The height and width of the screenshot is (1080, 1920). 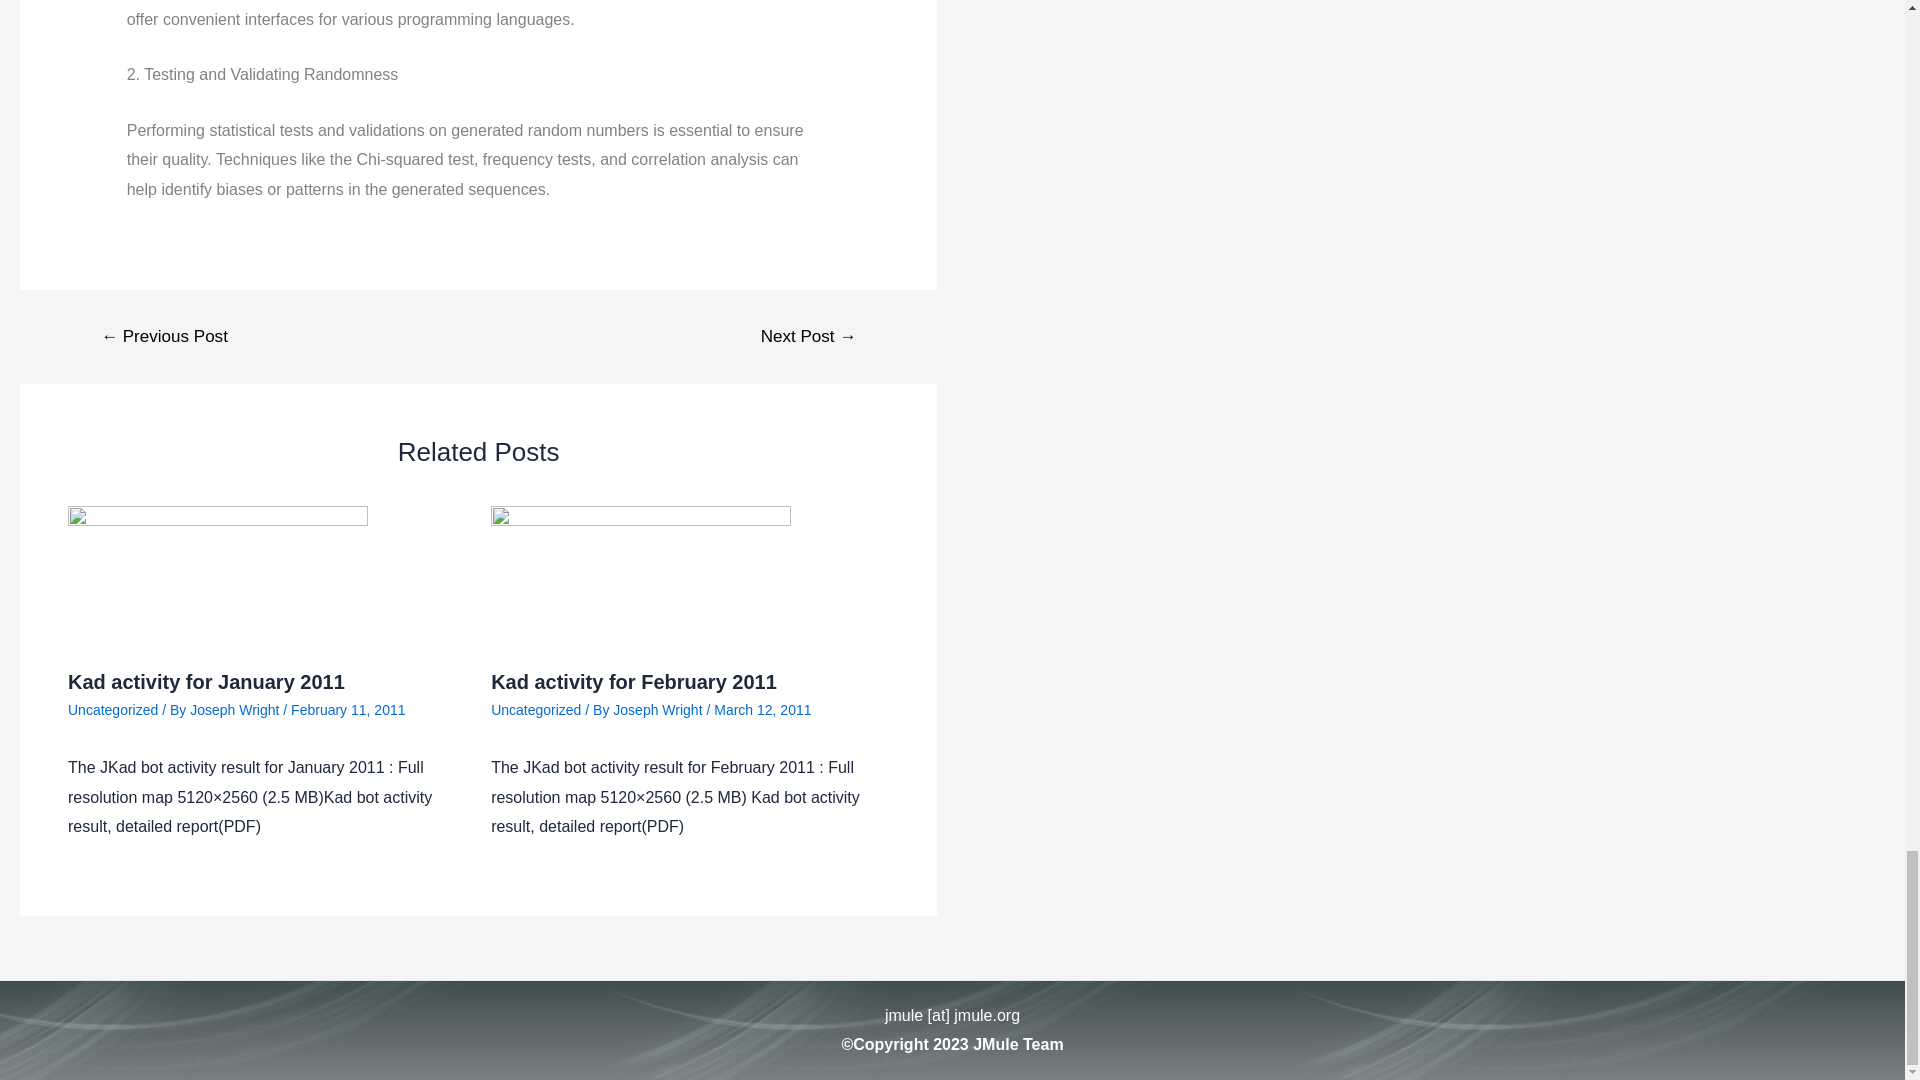 I want to click on Joseph Wright, so click(x=659, y=708).